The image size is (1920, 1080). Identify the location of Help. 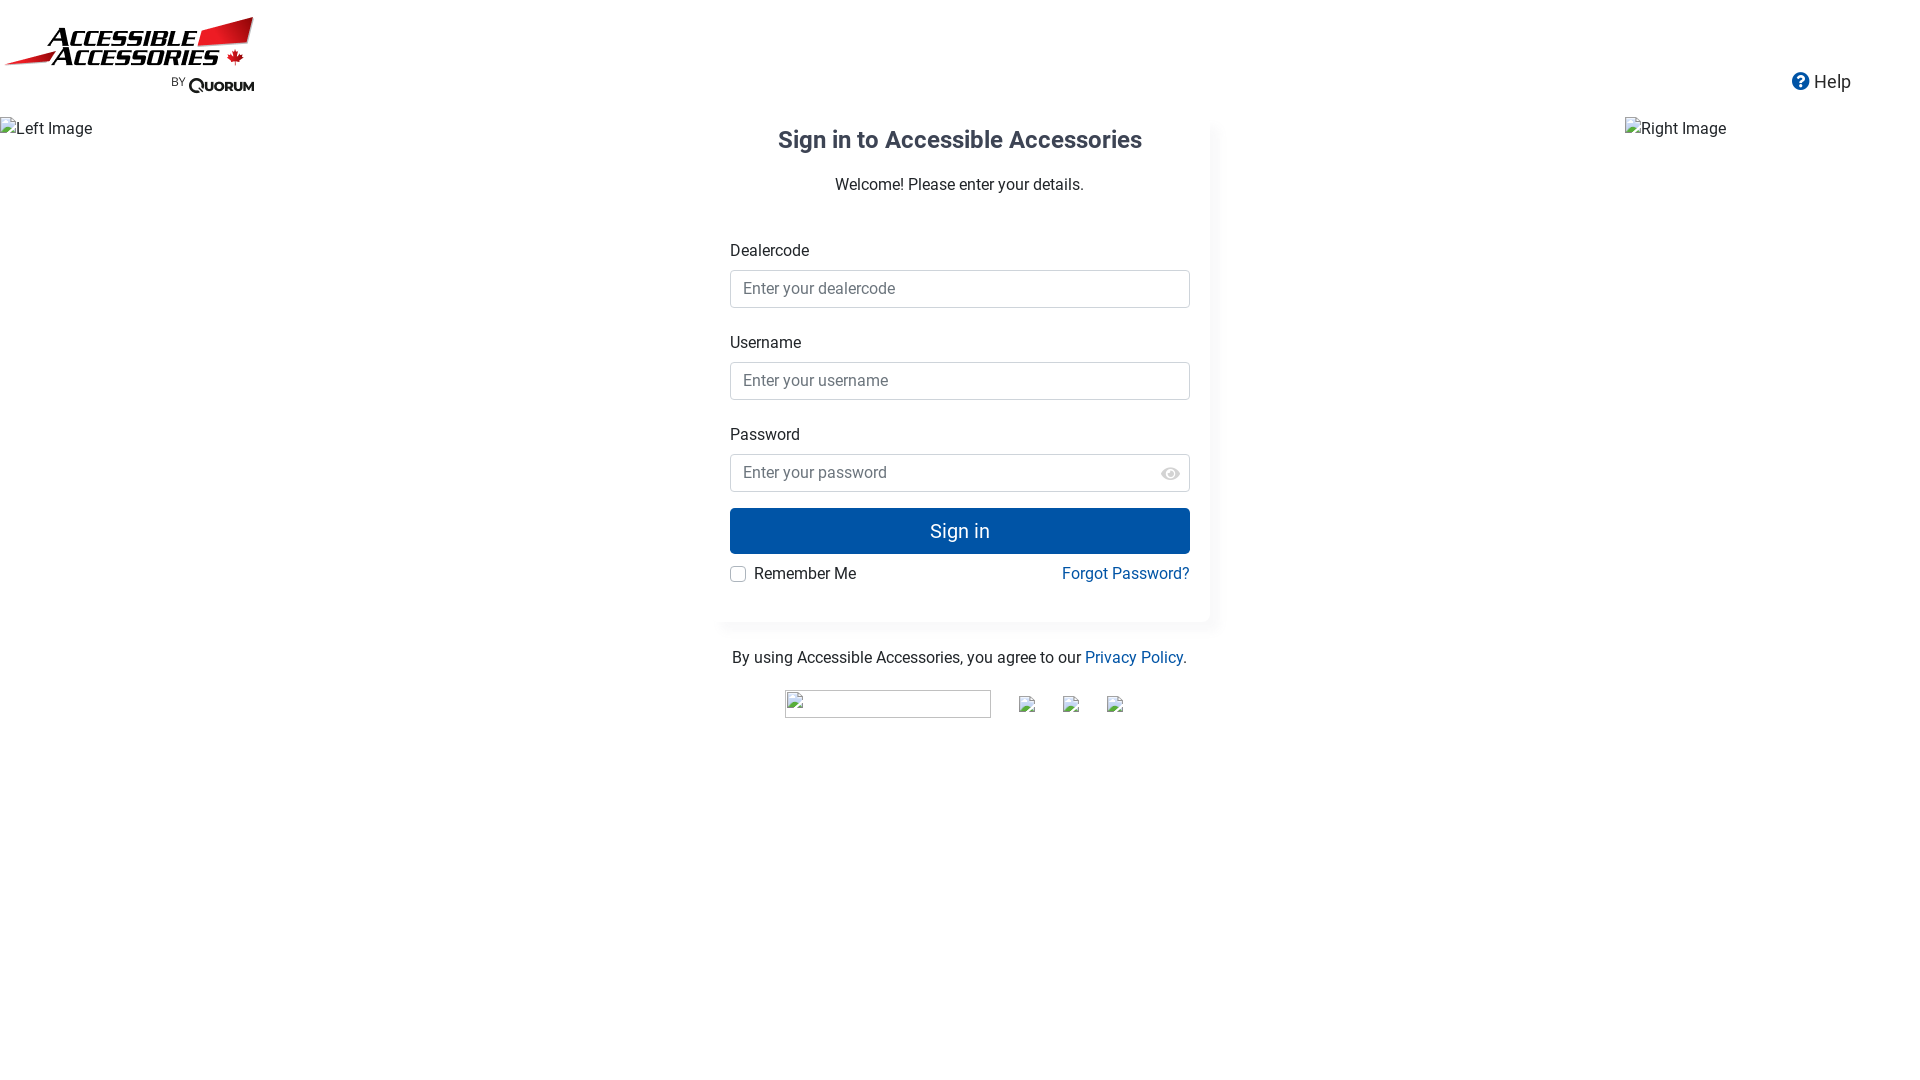
(1822, 80).